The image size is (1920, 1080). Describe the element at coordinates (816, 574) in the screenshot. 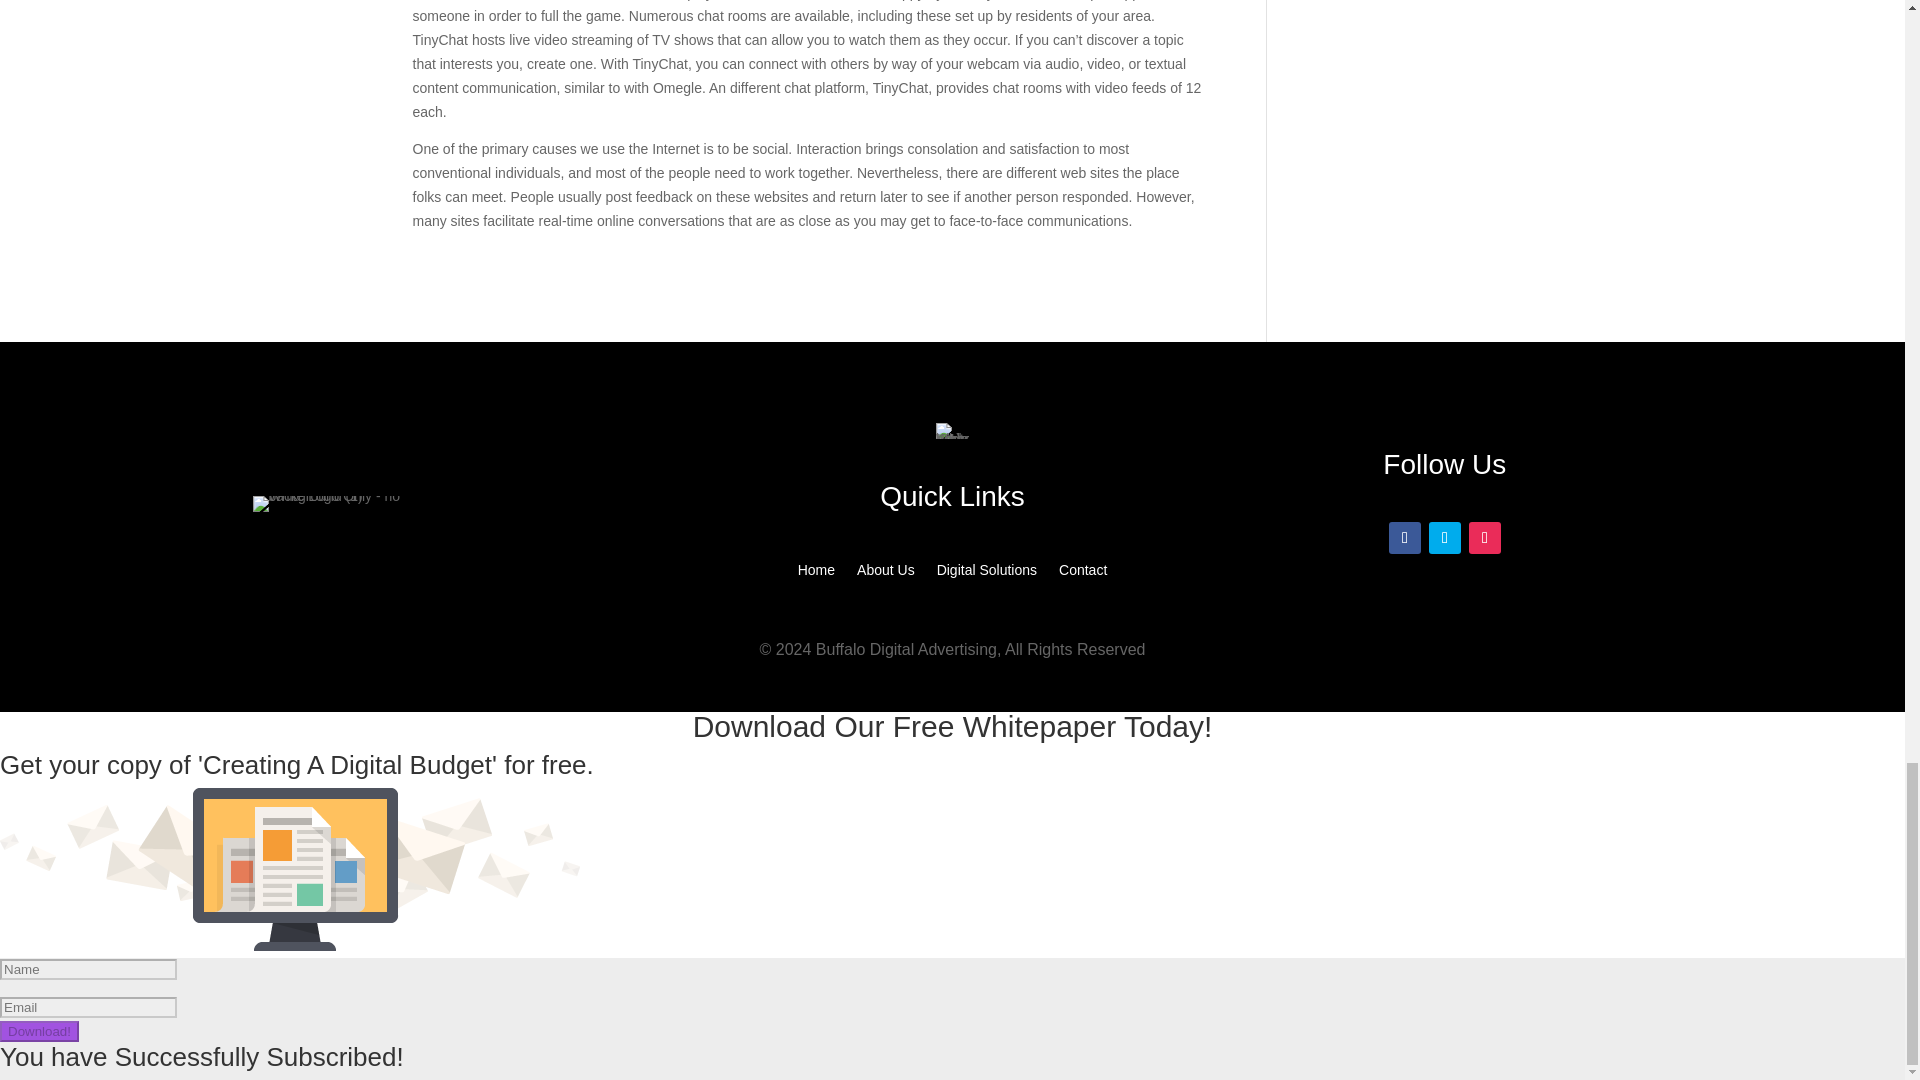

I see `Home` at that location.